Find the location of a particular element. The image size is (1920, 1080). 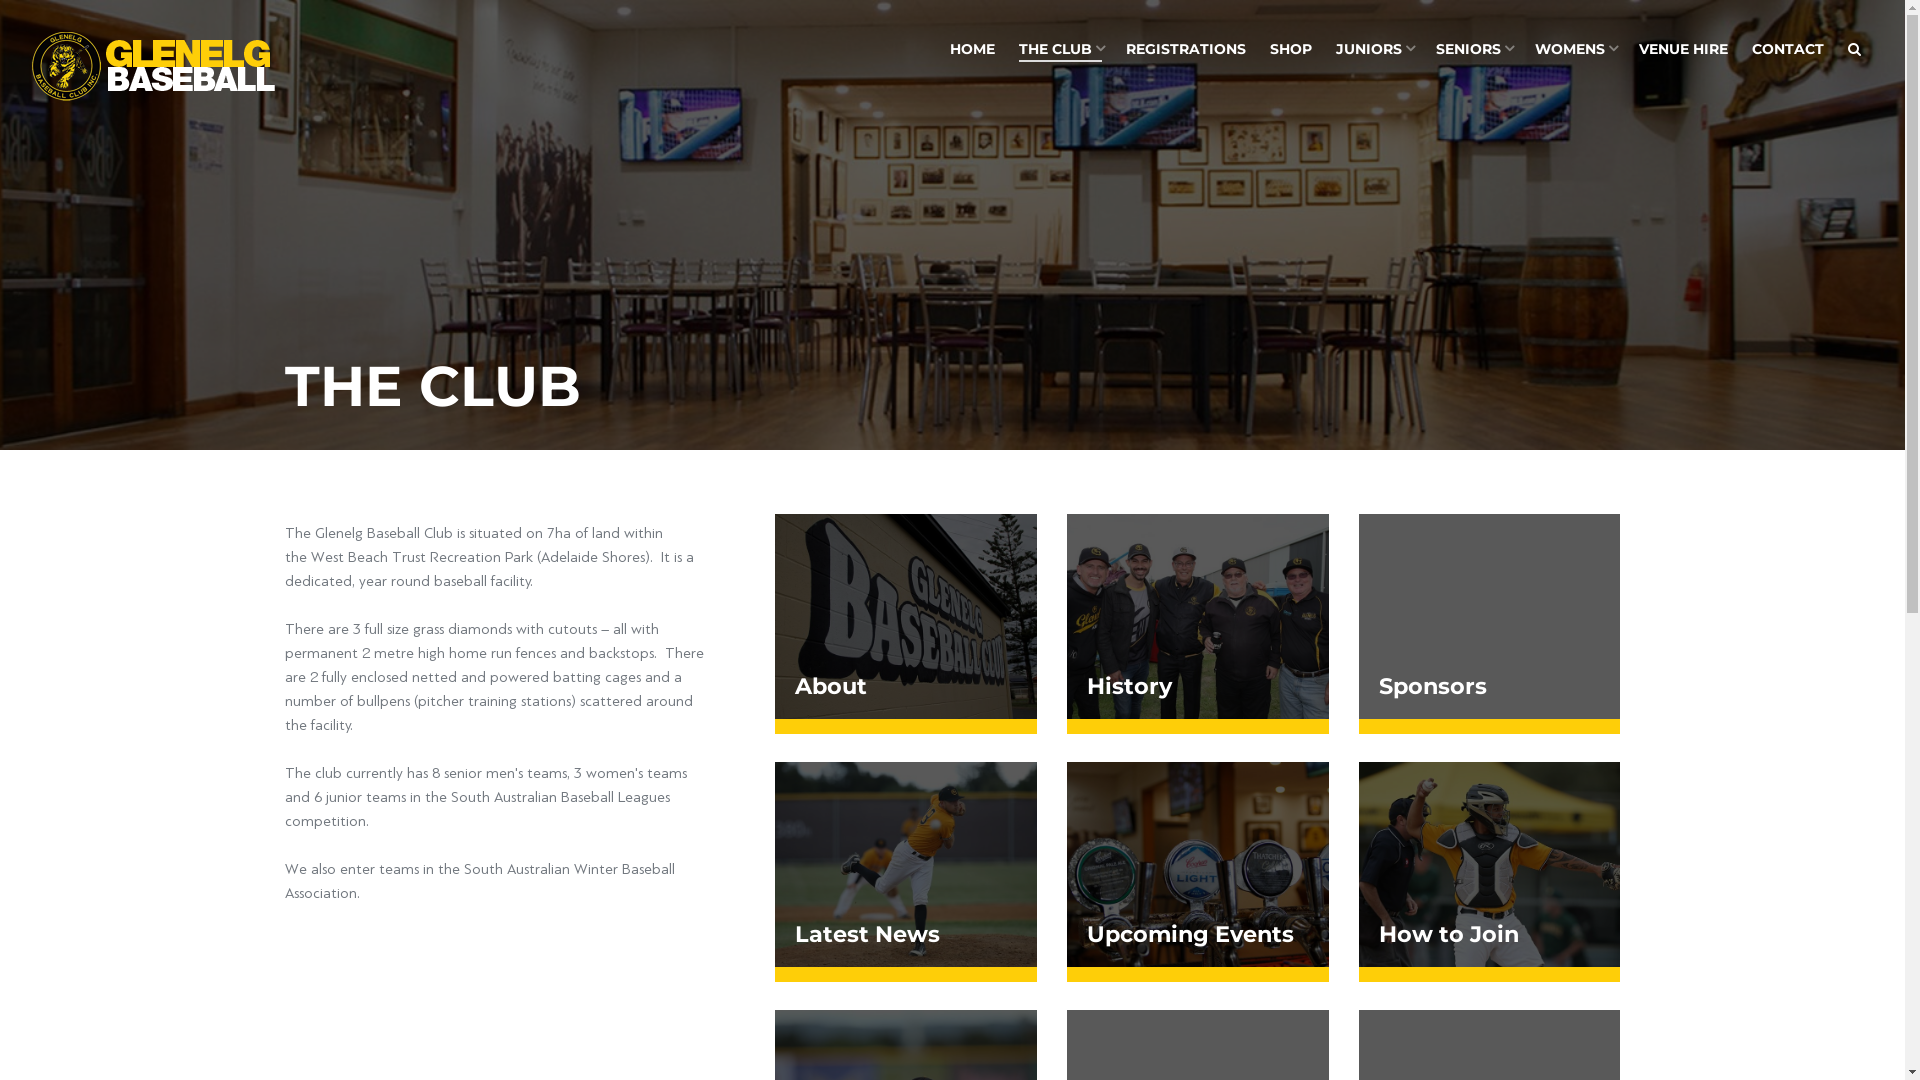

SENIORS is located at coordinates (1474, 50).